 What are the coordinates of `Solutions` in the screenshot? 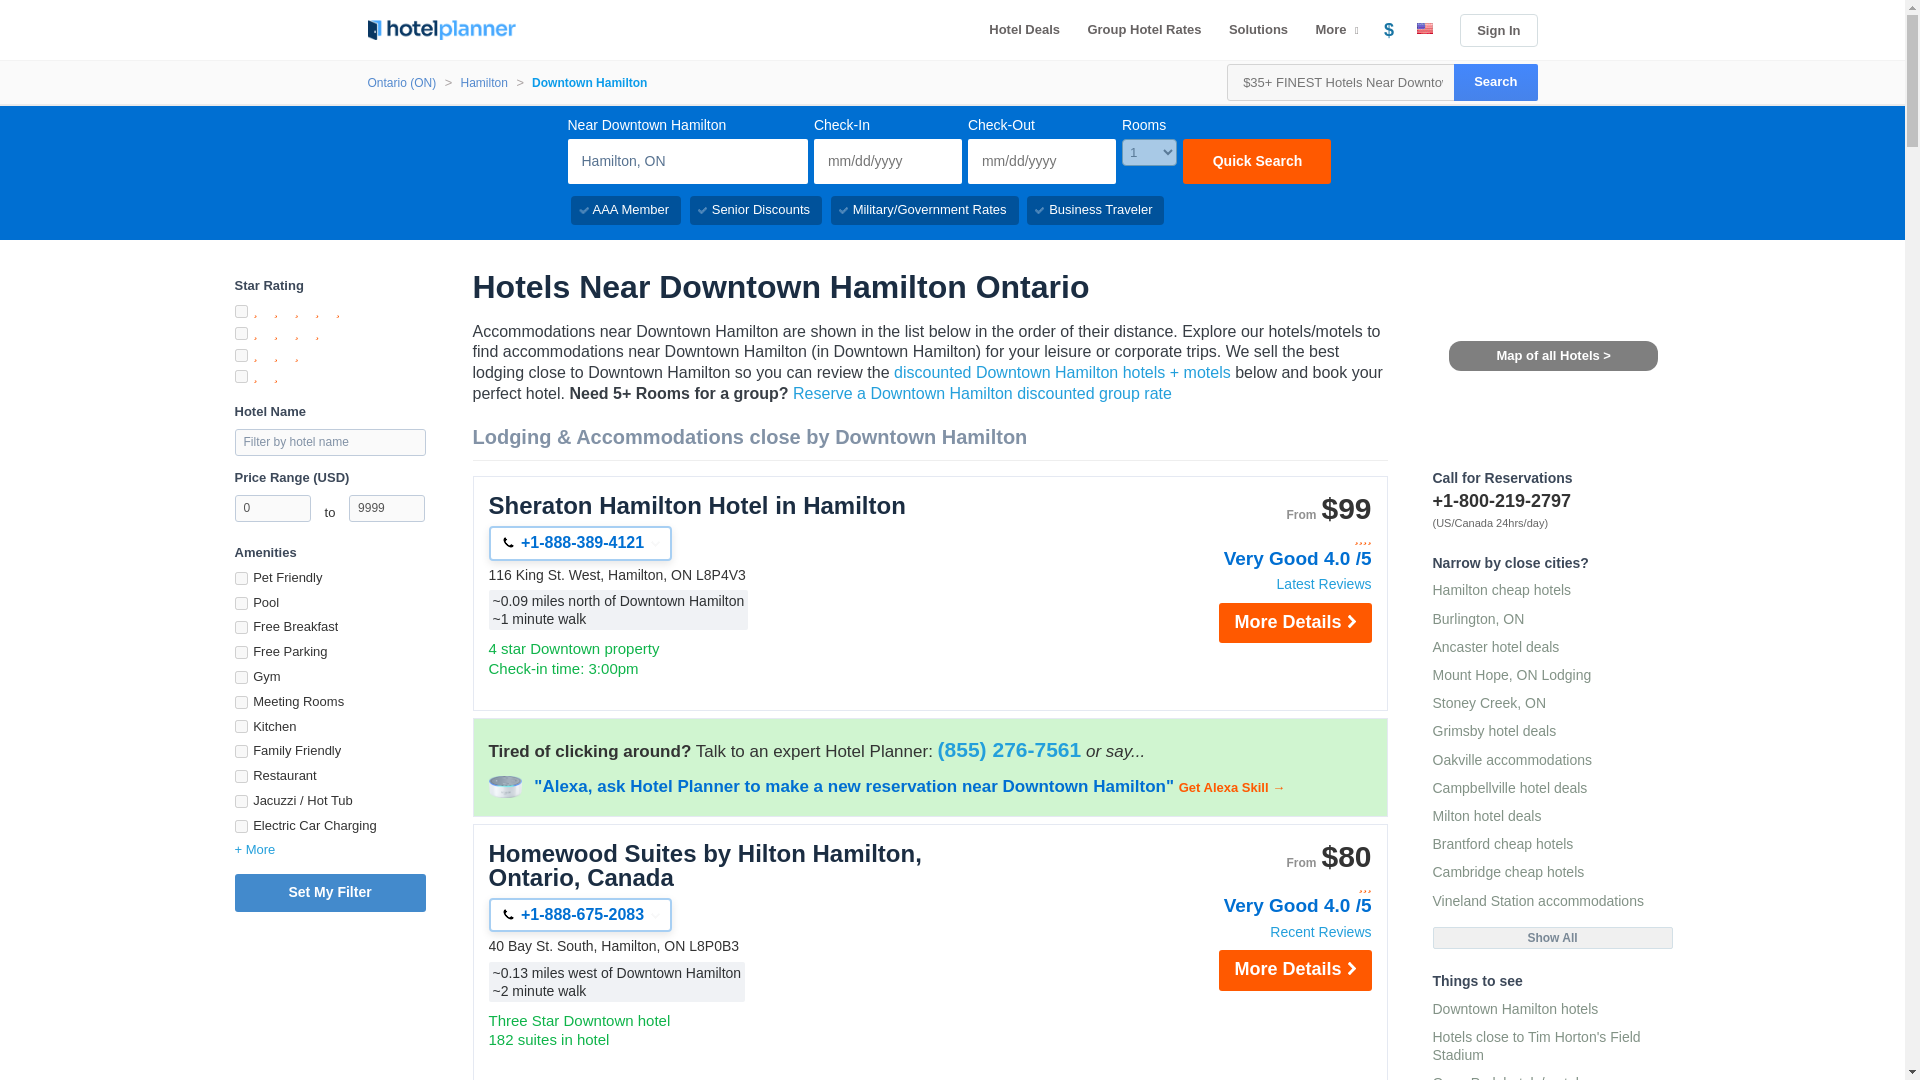 It's located at (1258, 30).